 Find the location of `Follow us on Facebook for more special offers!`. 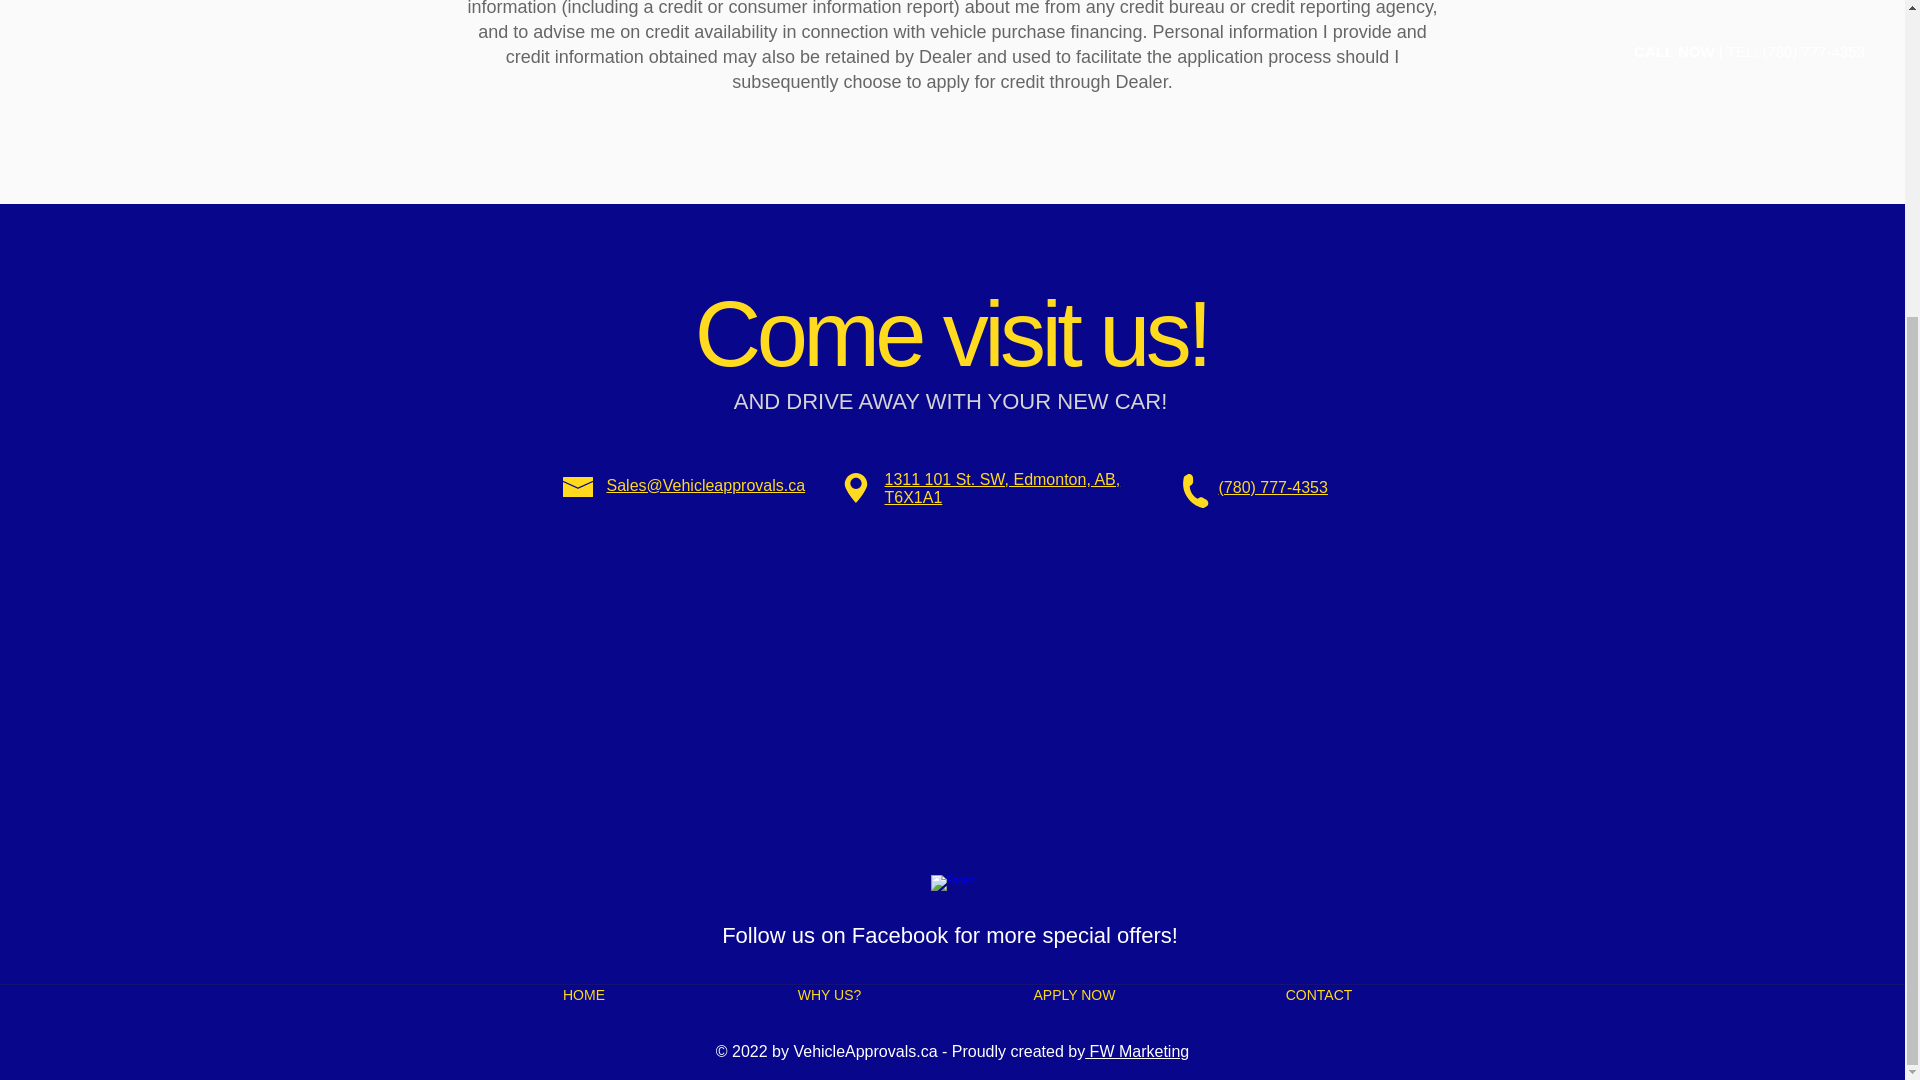

Follow us on Facebook for more special offers! is located at coordinates (950, 936).